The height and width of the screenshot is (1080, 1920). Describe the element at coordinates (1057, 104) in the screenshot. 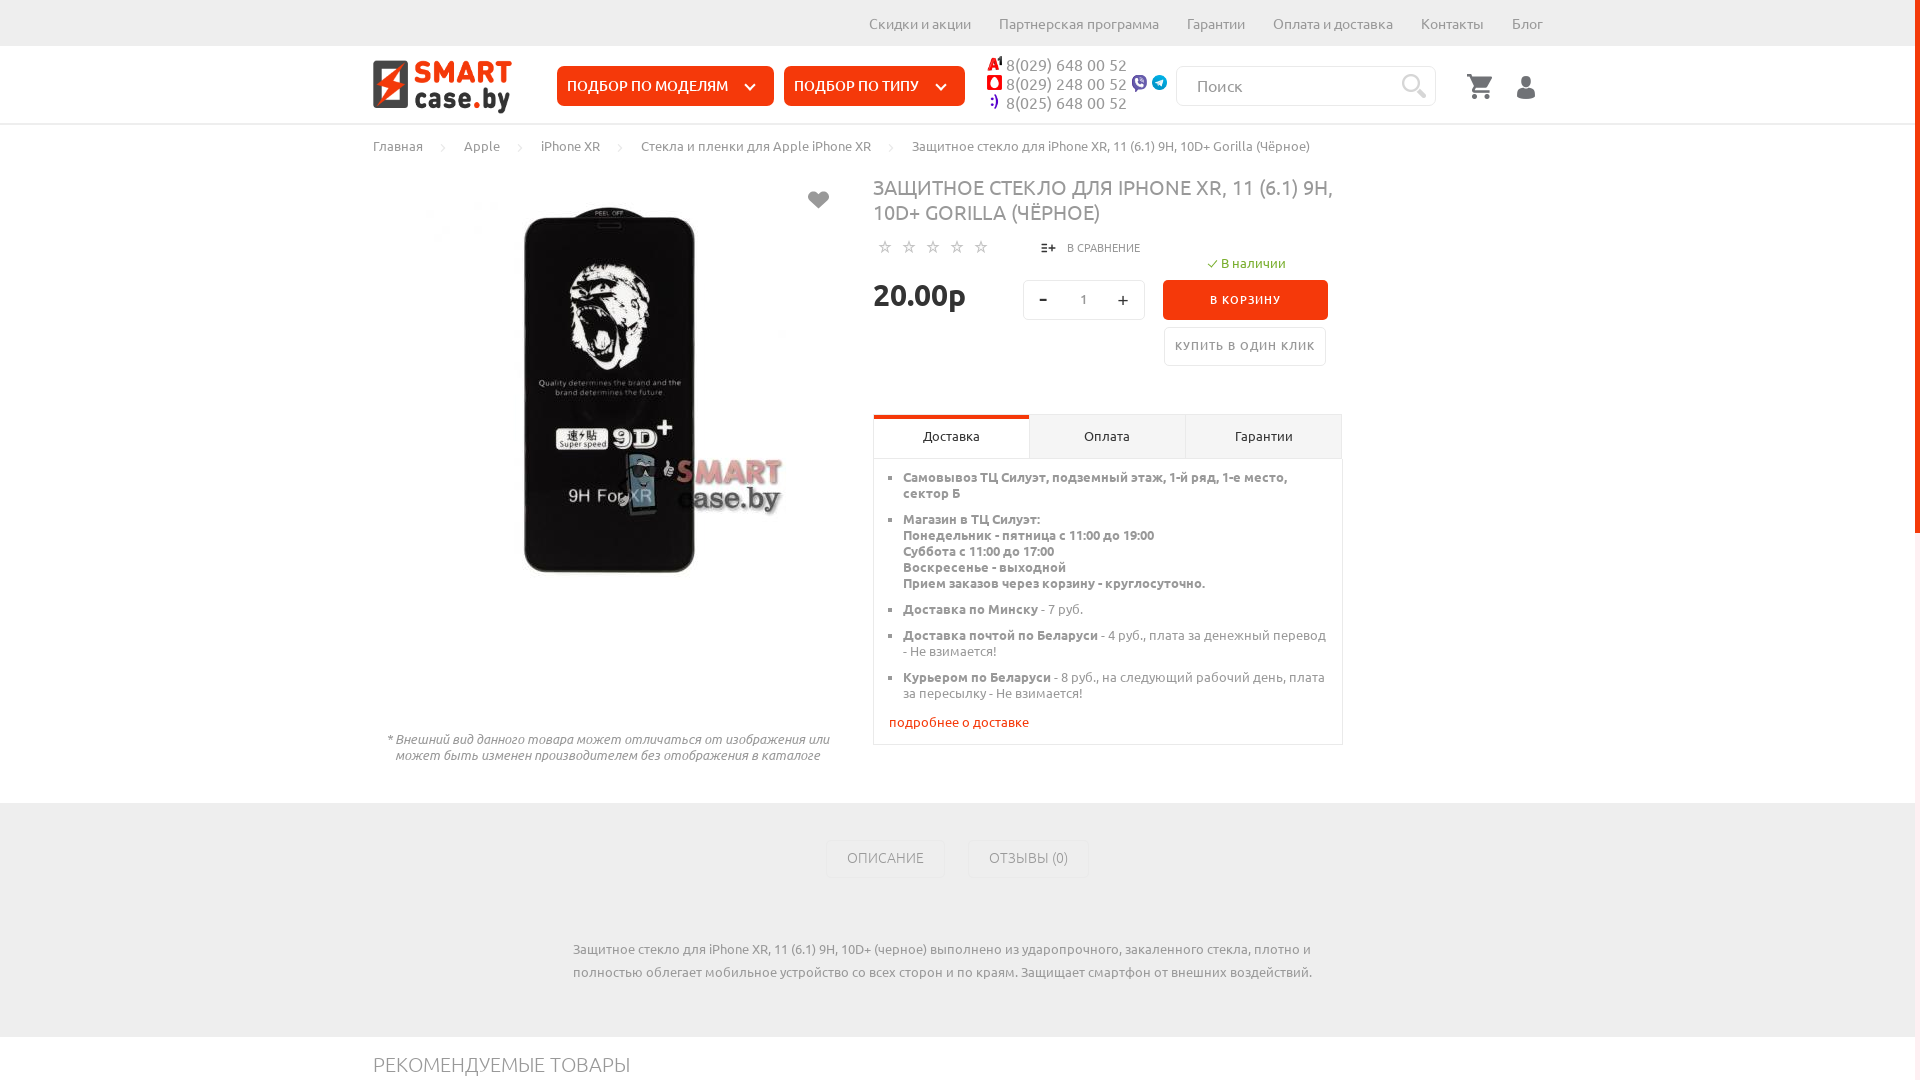

I see `8(025) 648 00 52` at that location.